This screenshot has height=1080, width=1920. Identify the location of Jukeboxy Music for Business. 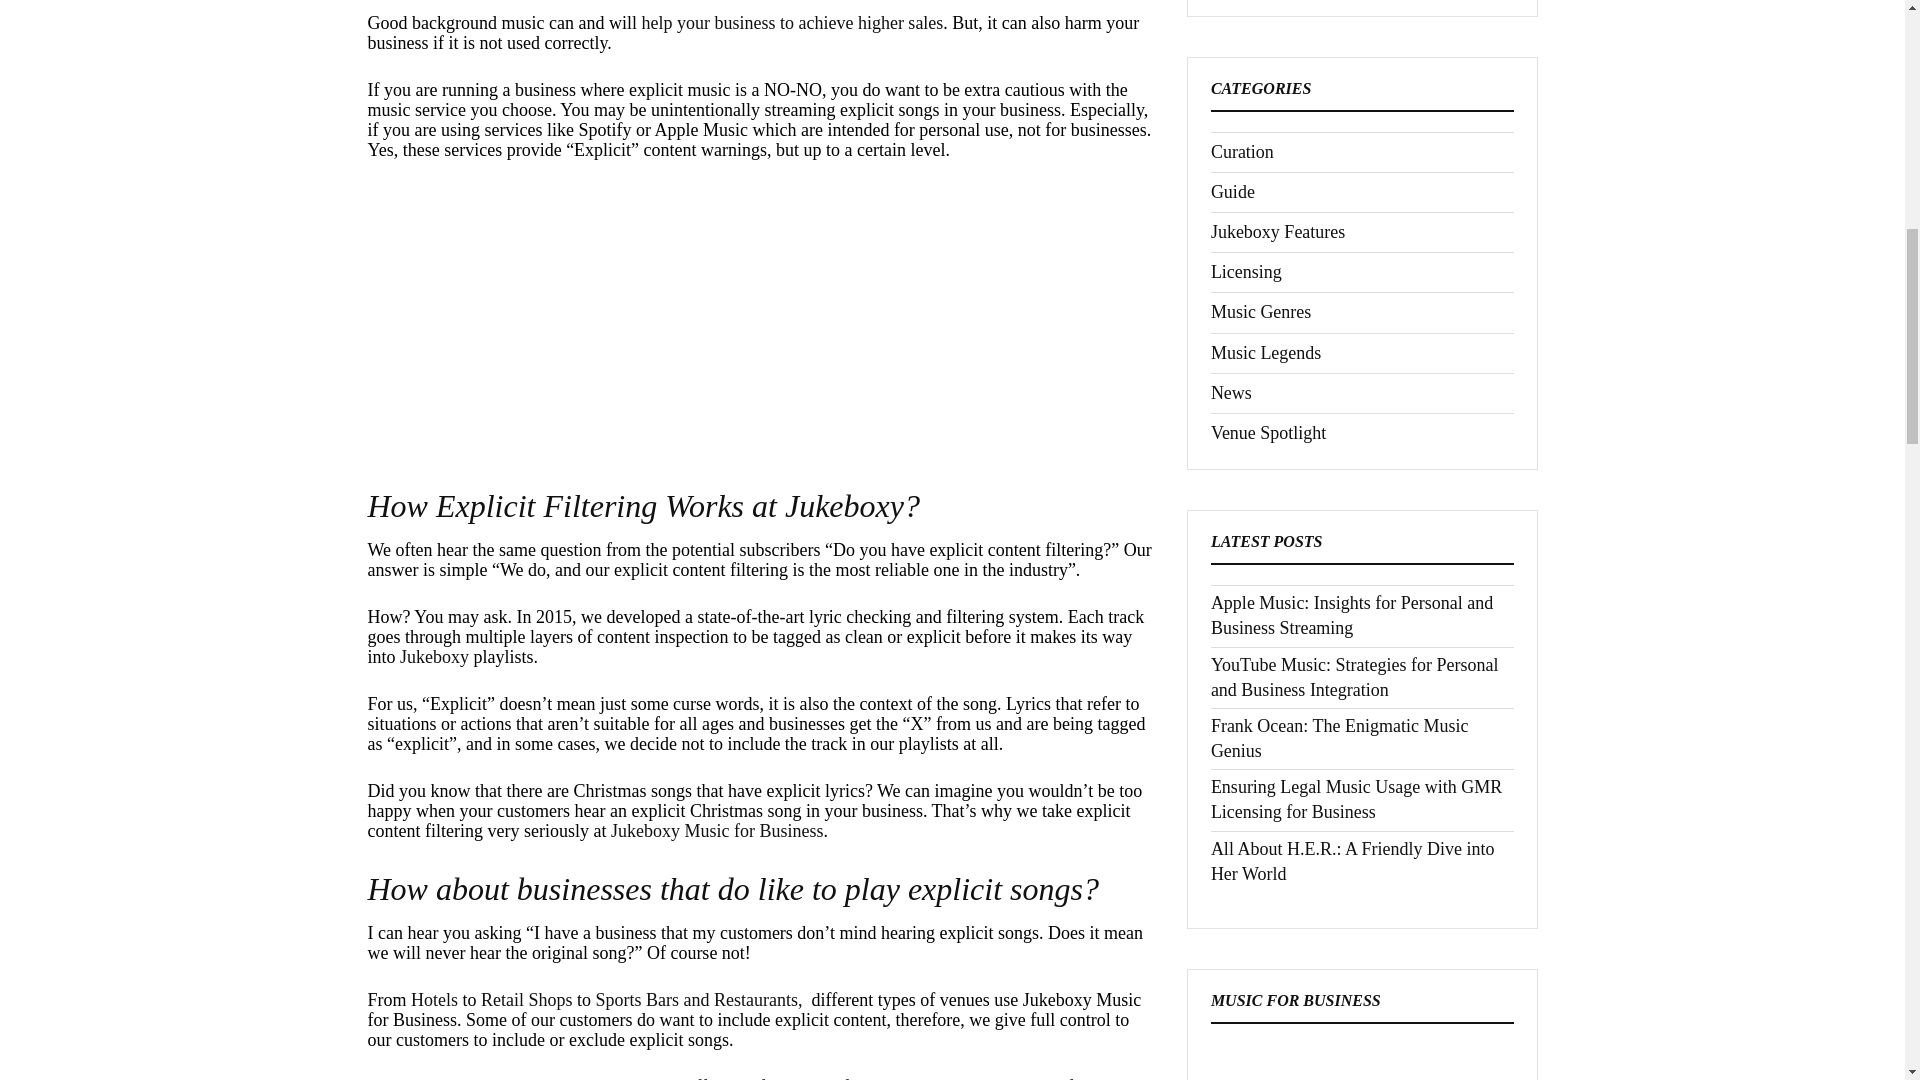
(716, 830).